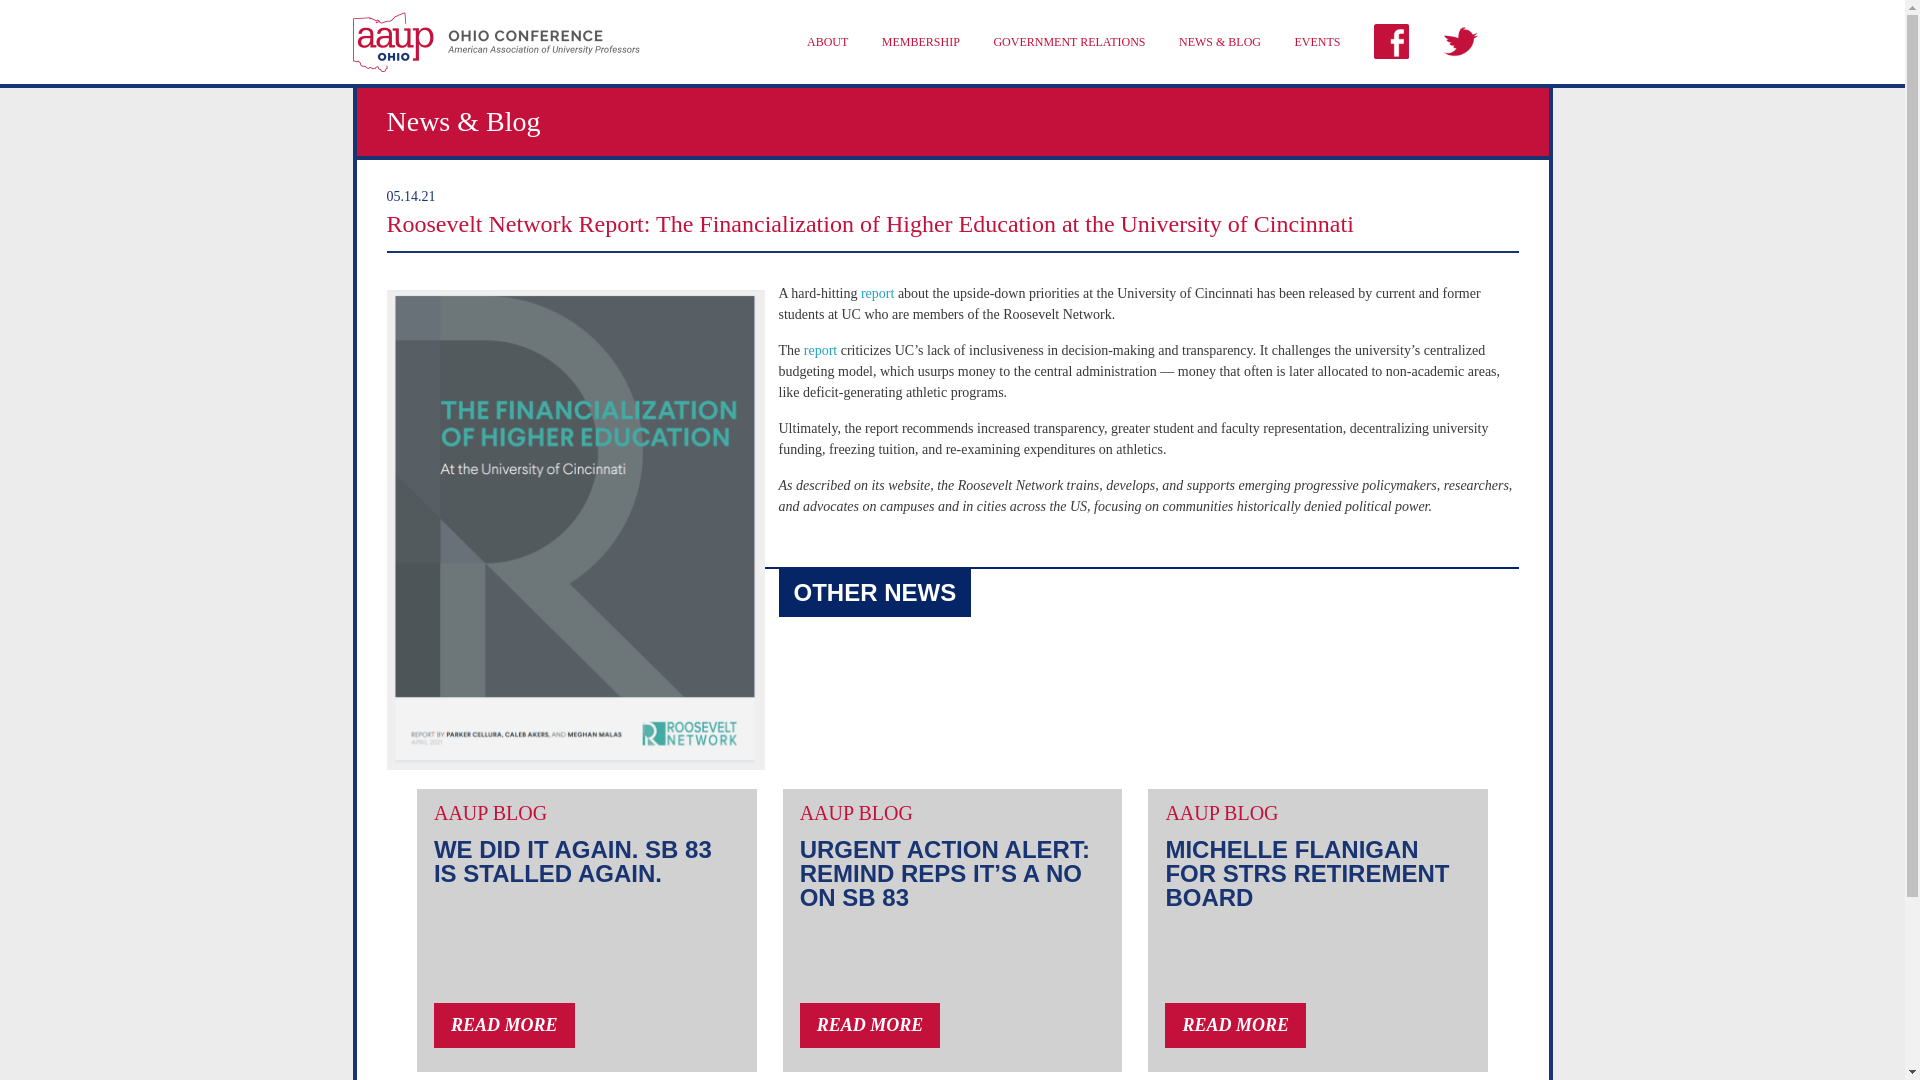 This screenshot has width=1920, height=1080. What do you see at coordinates (1235, 1025) in the screenshot?
I see `READ MORE` at bounding box center [1235, 1025].